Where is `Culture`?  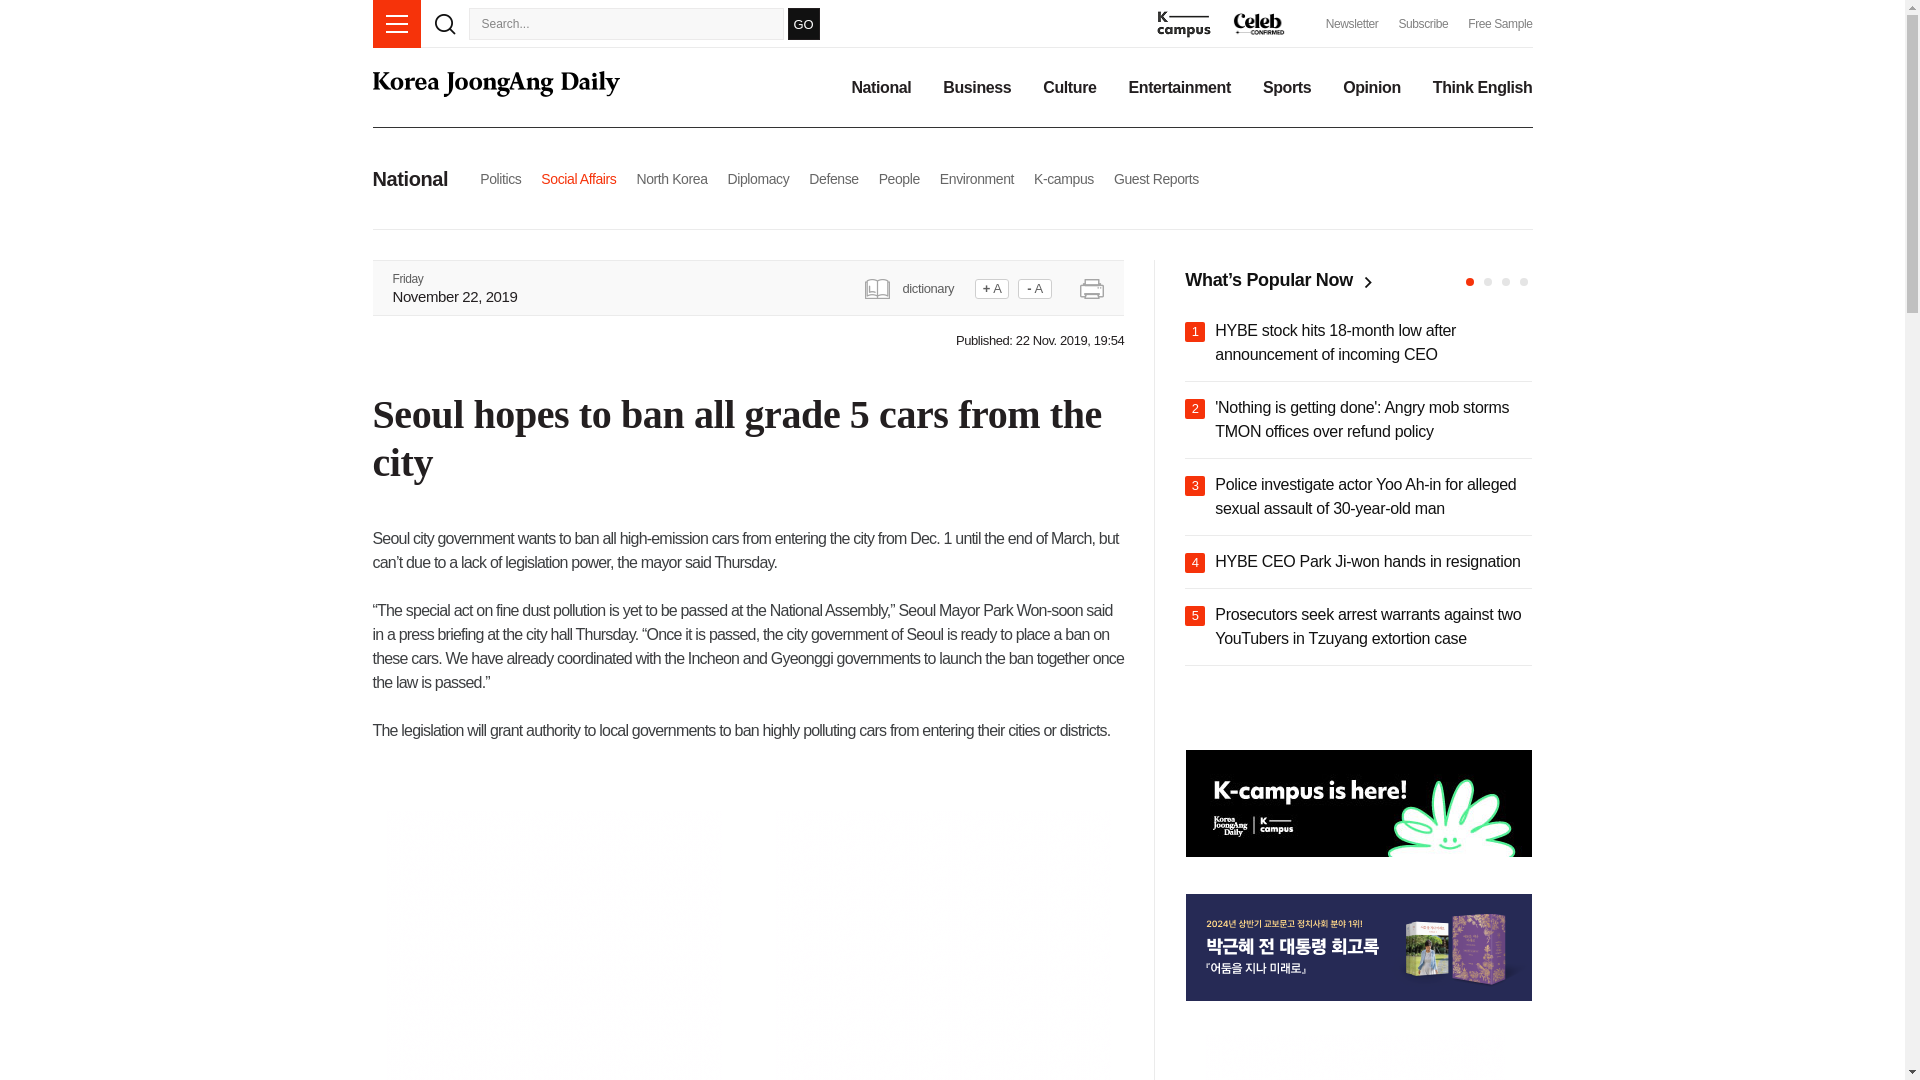 Culture is located at coordinates (1069, 88).